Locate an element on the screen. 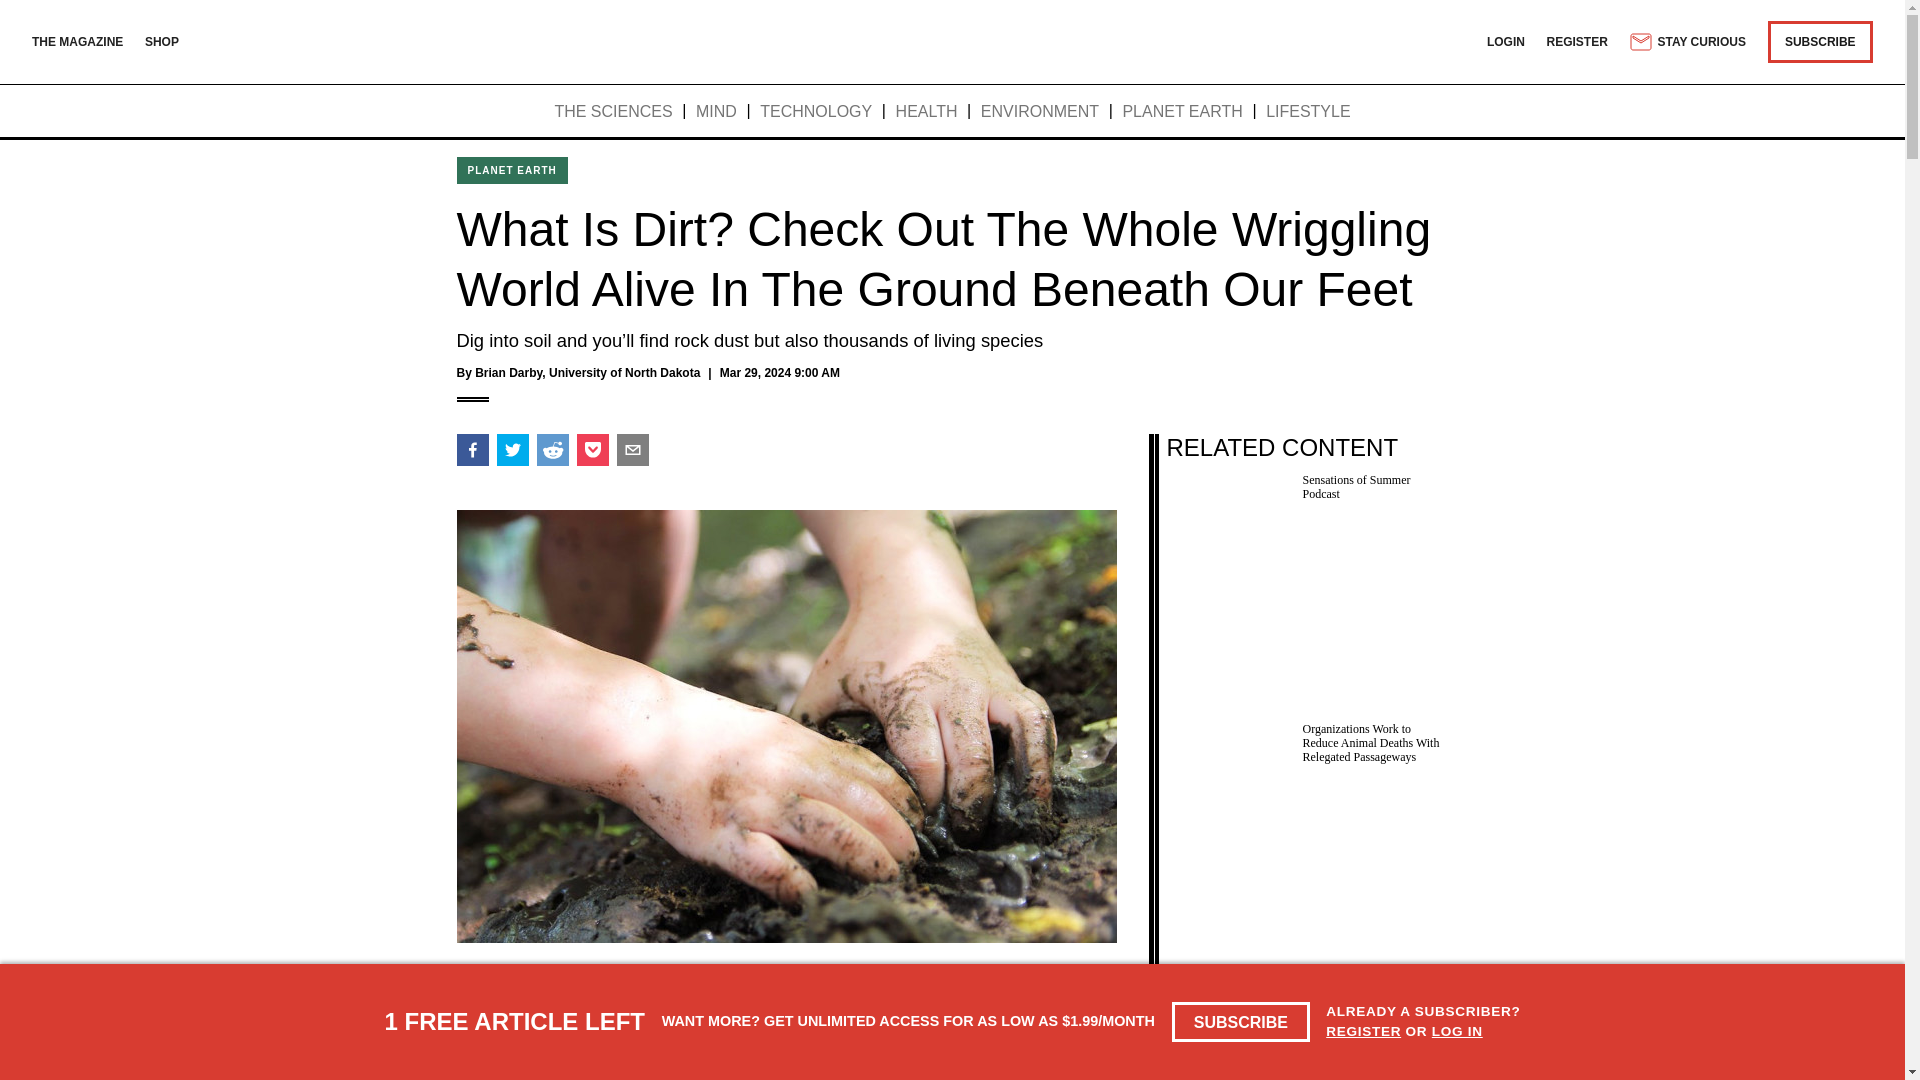  MIND is located at coordinates (716, 112).